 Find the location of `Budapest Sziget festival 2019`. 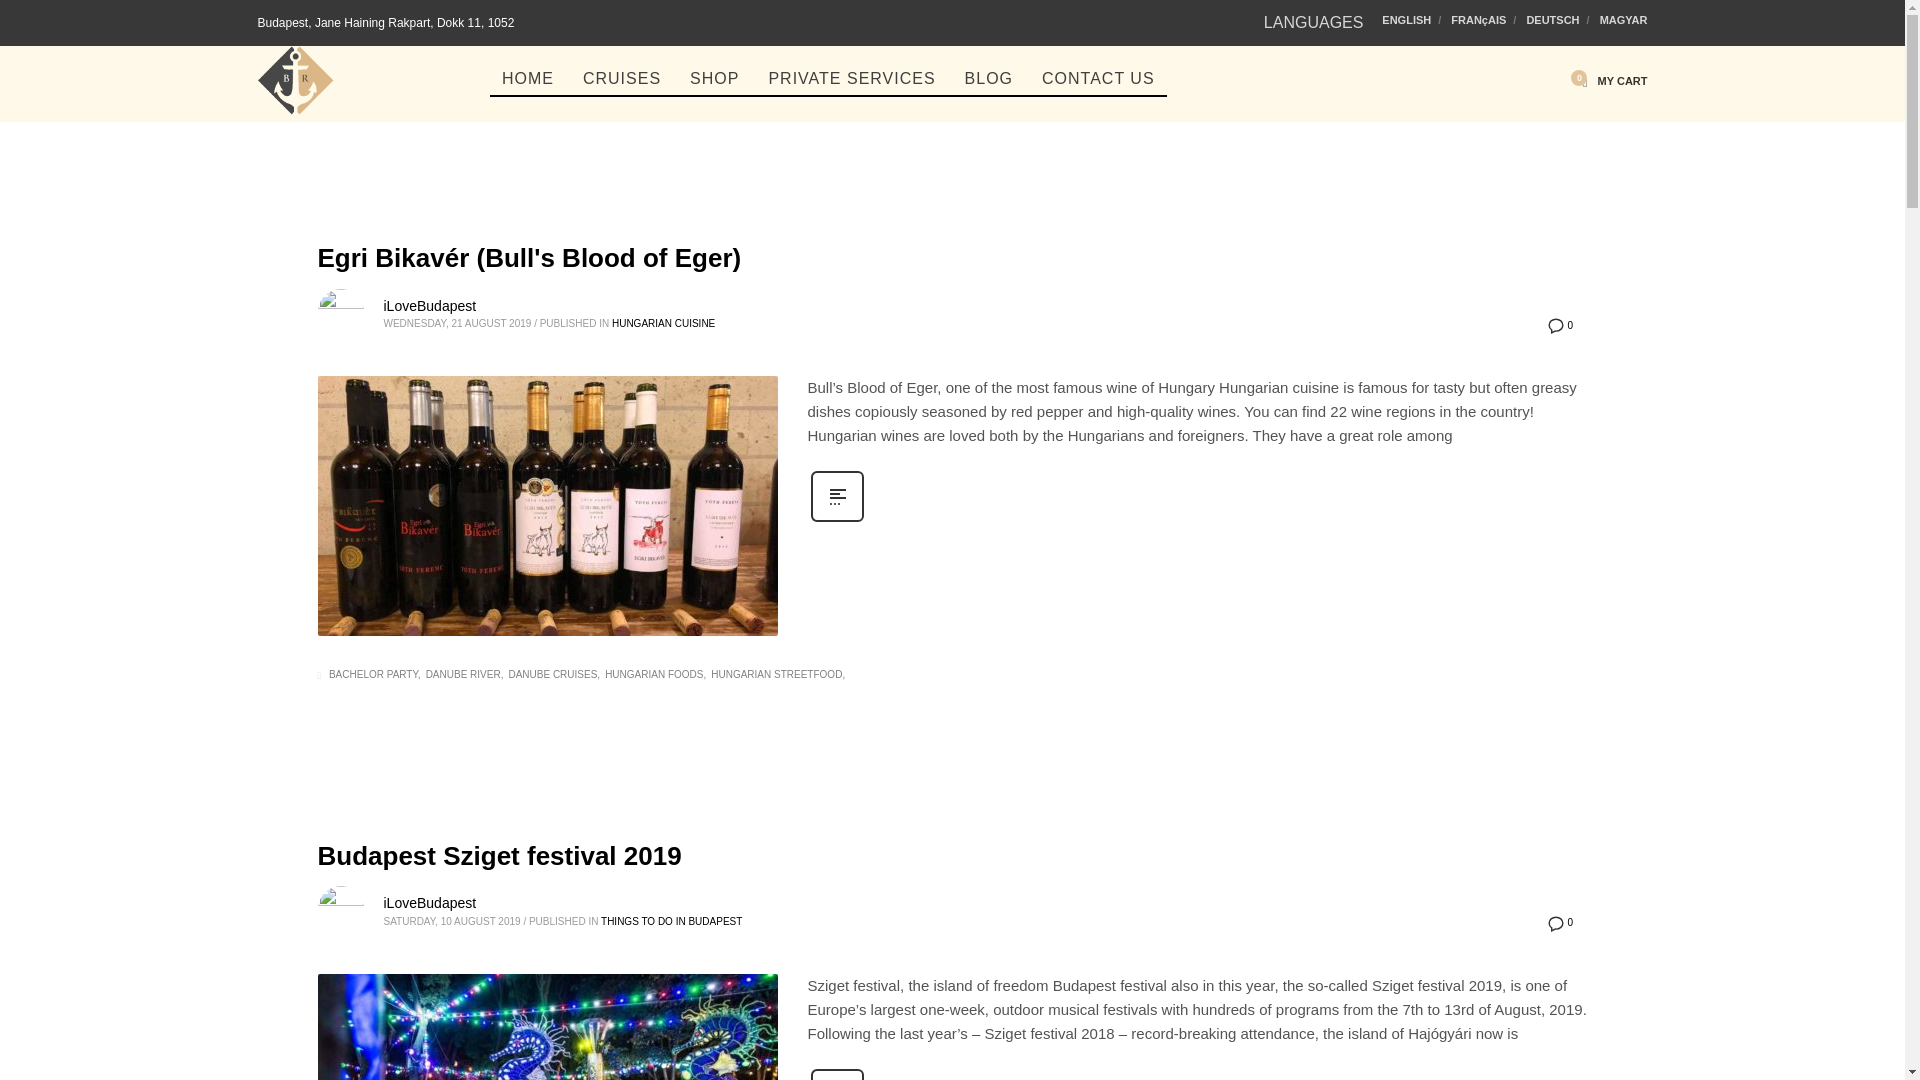

Budapest Sziget festival 2019 is located at coordinates (548, 1027).